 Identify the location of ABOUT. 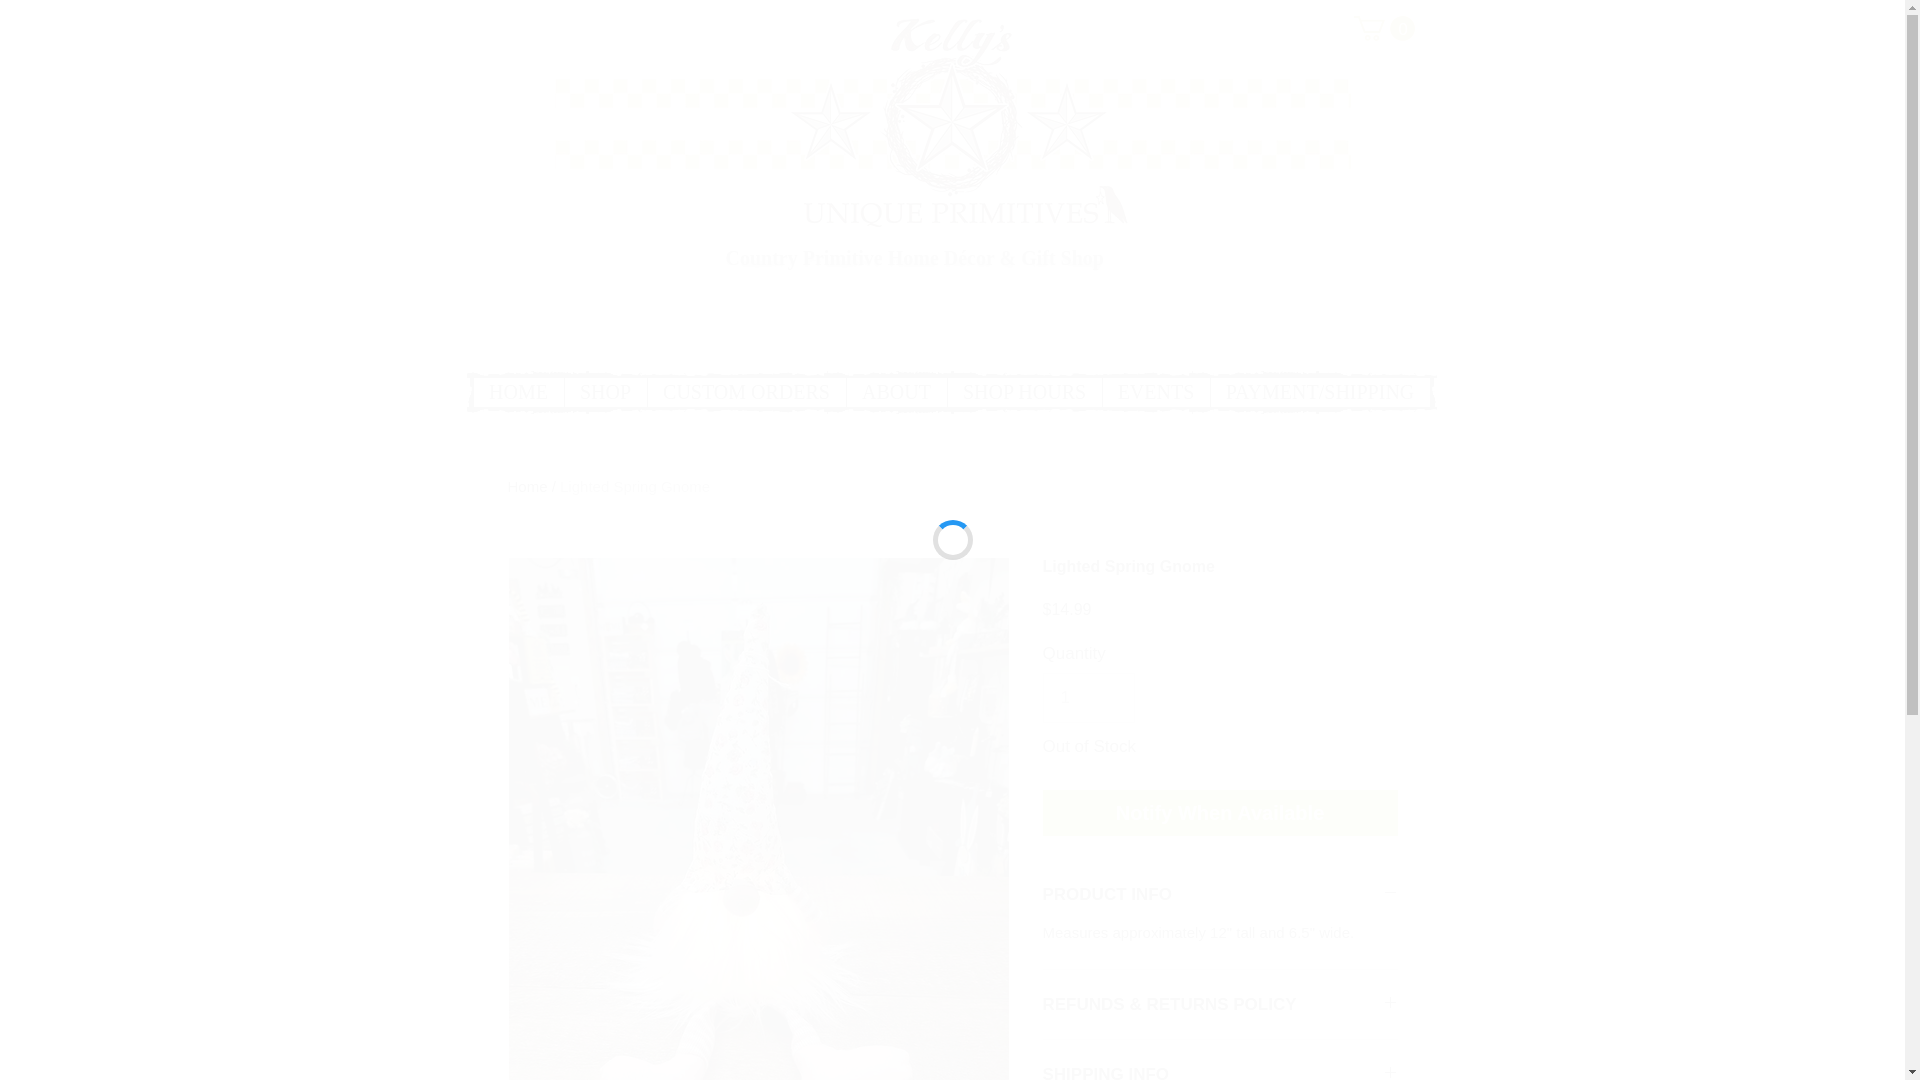
(896, 392).